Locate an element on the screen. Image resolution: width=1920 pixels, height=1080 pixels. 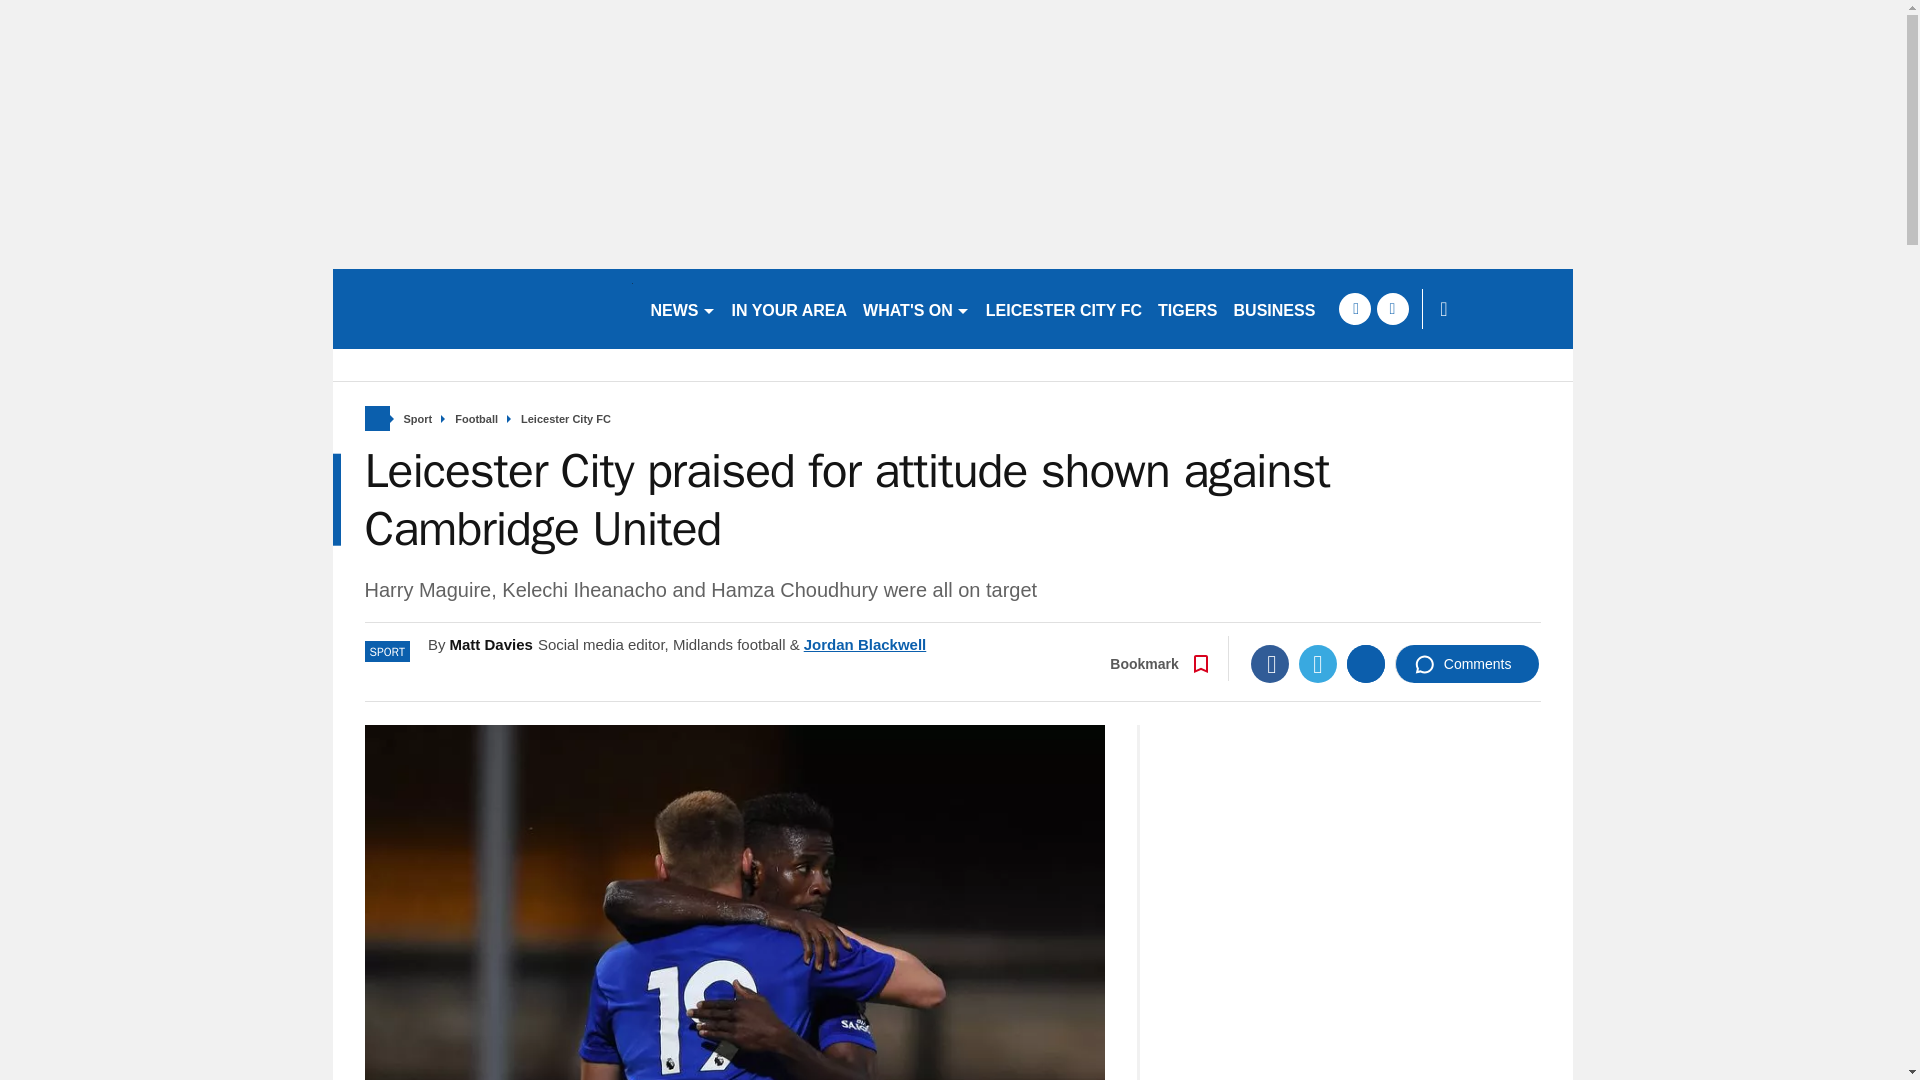
BUSINESS is located at coordinates (1275, 308).